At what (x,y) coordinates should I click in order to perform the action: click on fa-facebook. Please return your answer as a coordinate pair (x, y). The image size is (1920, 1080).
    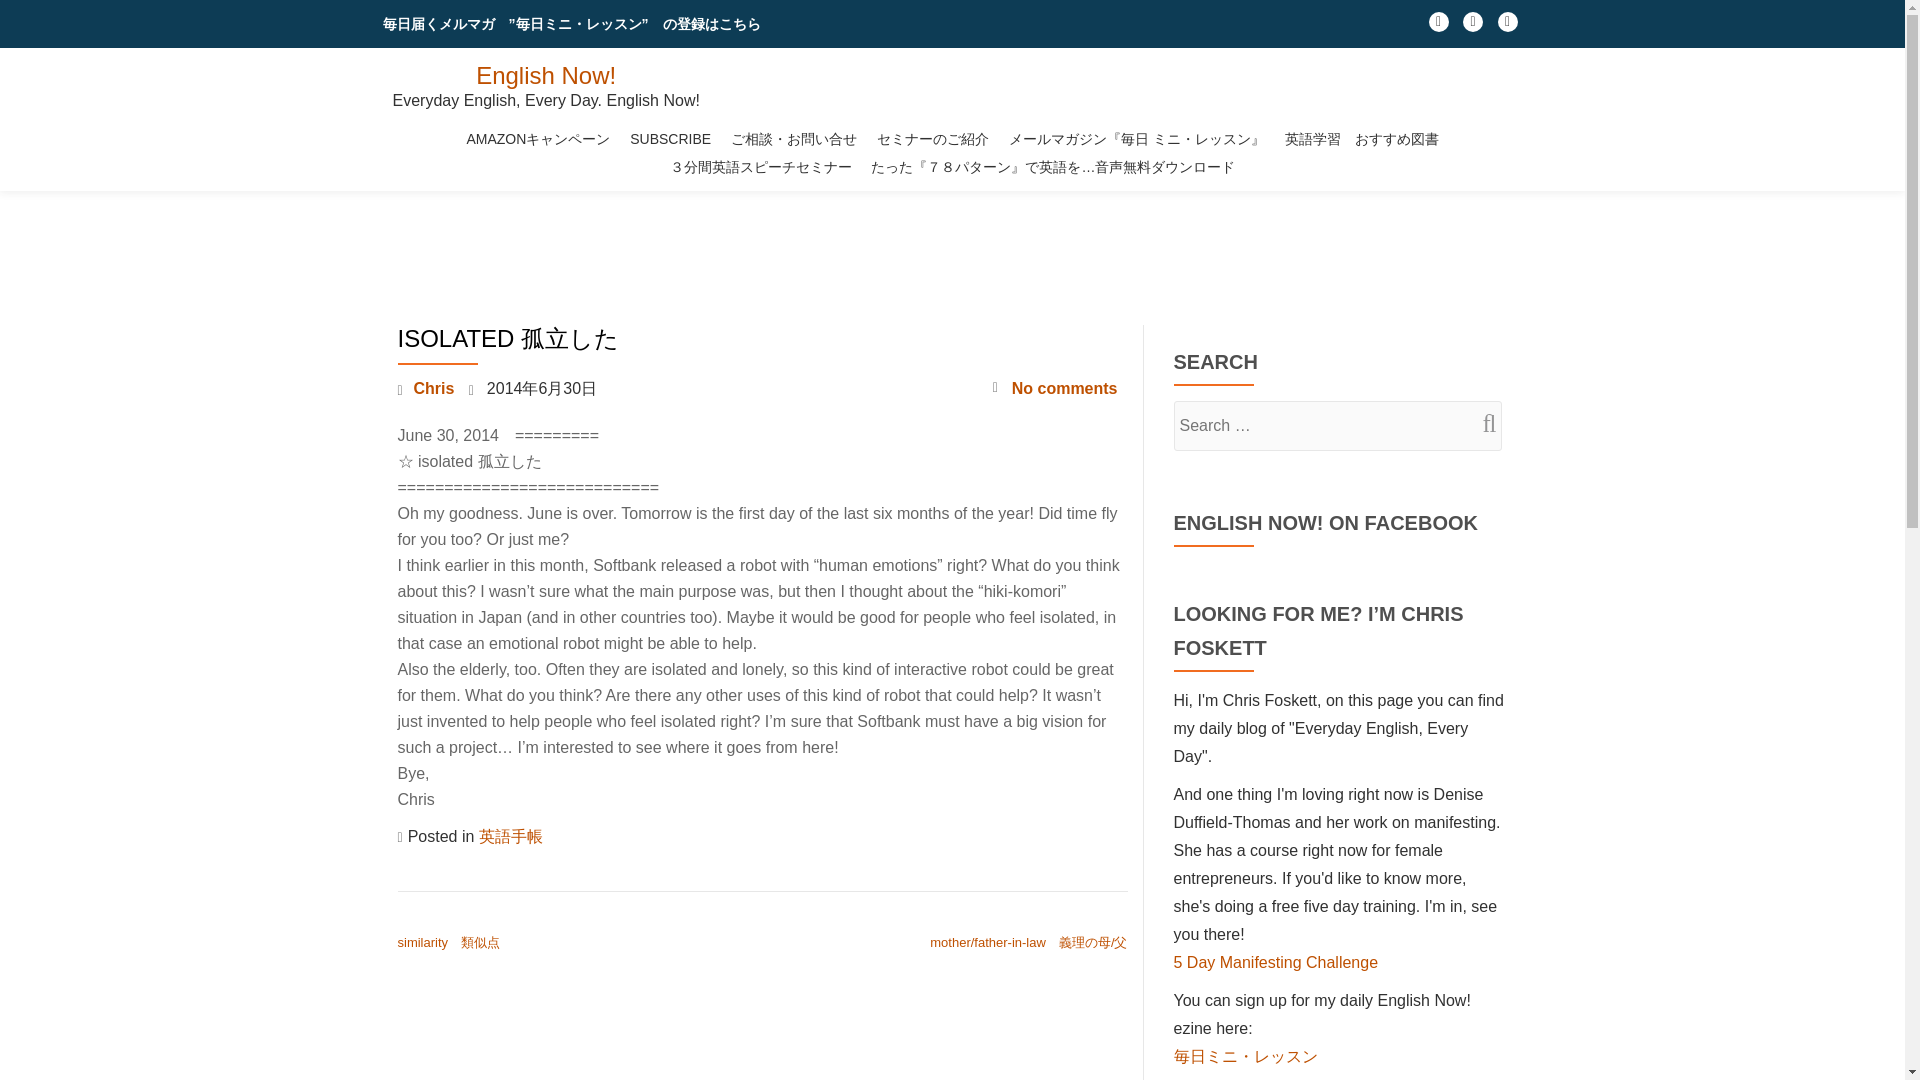
    Looking at the image, I should click on (1438, 26).